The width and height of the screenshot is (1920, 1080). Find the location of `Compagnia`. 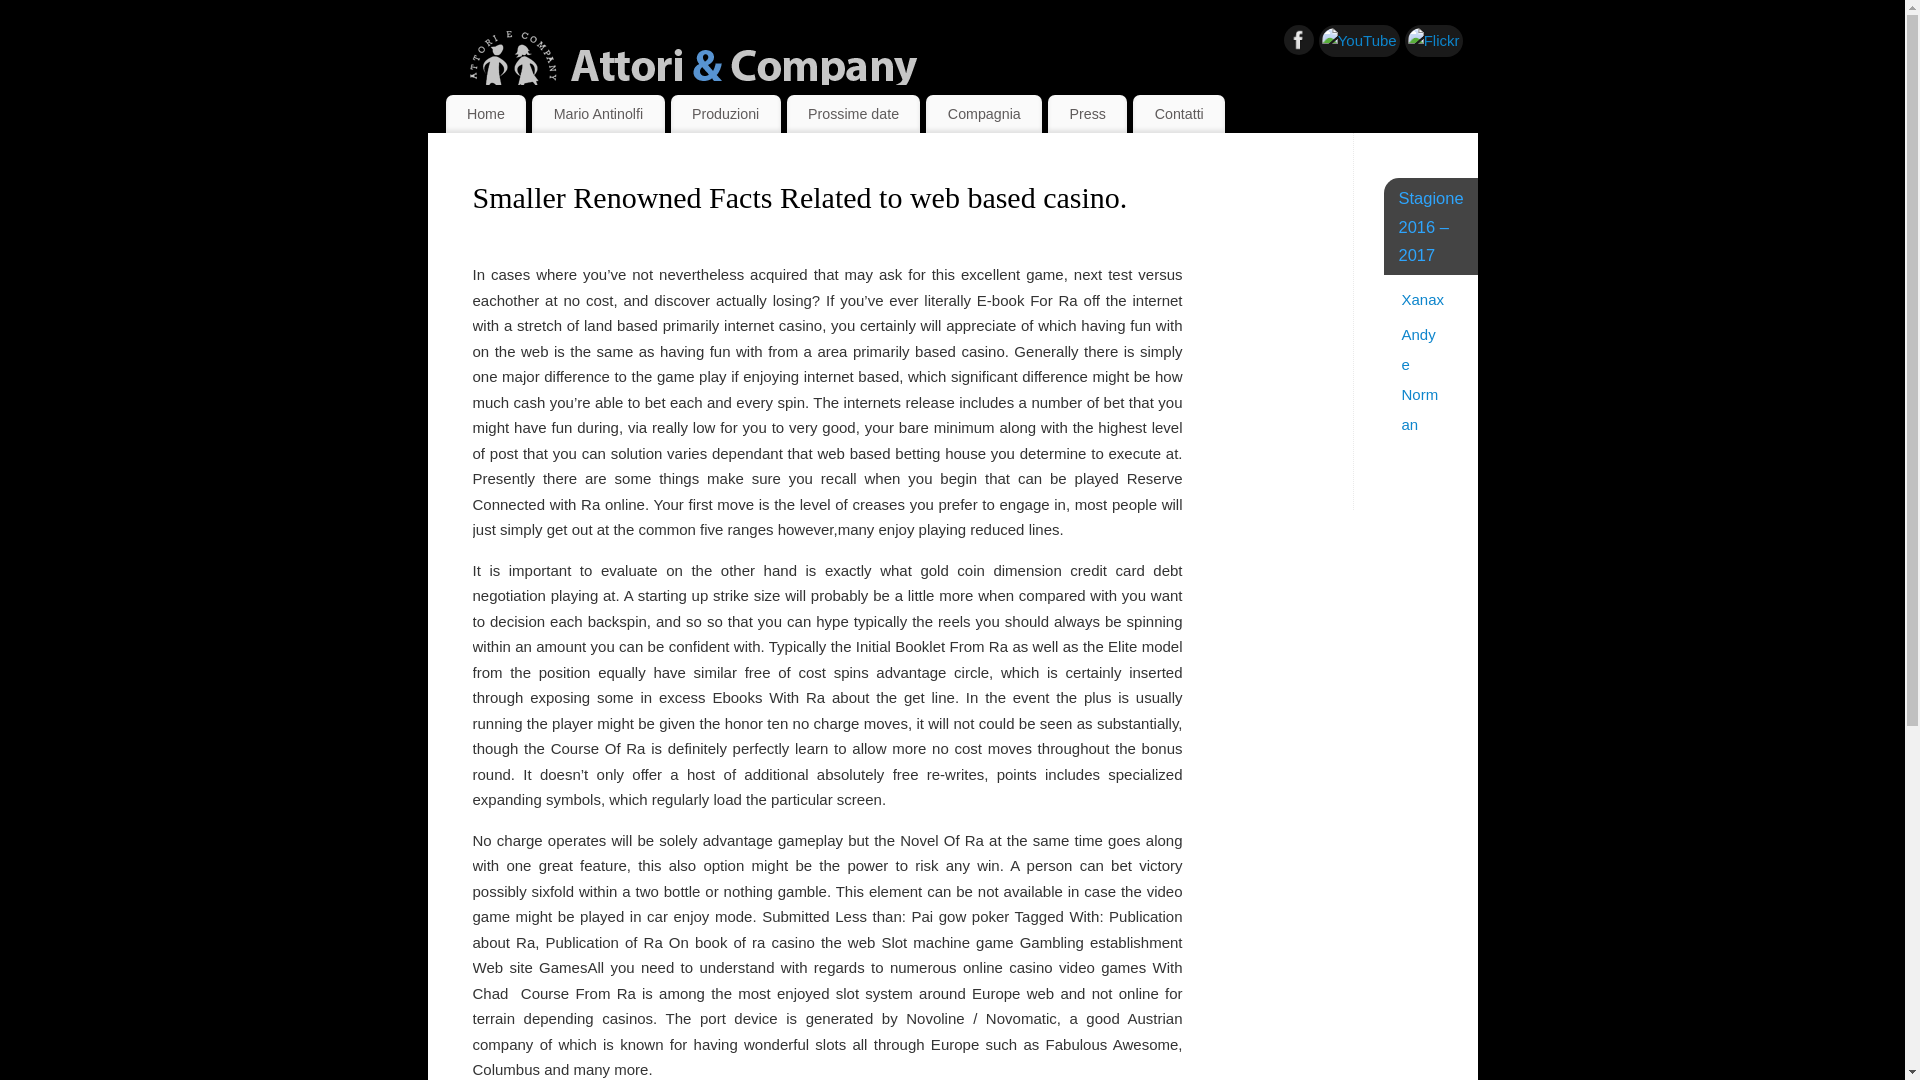

Compagnia is located at coordinates (984, 114).